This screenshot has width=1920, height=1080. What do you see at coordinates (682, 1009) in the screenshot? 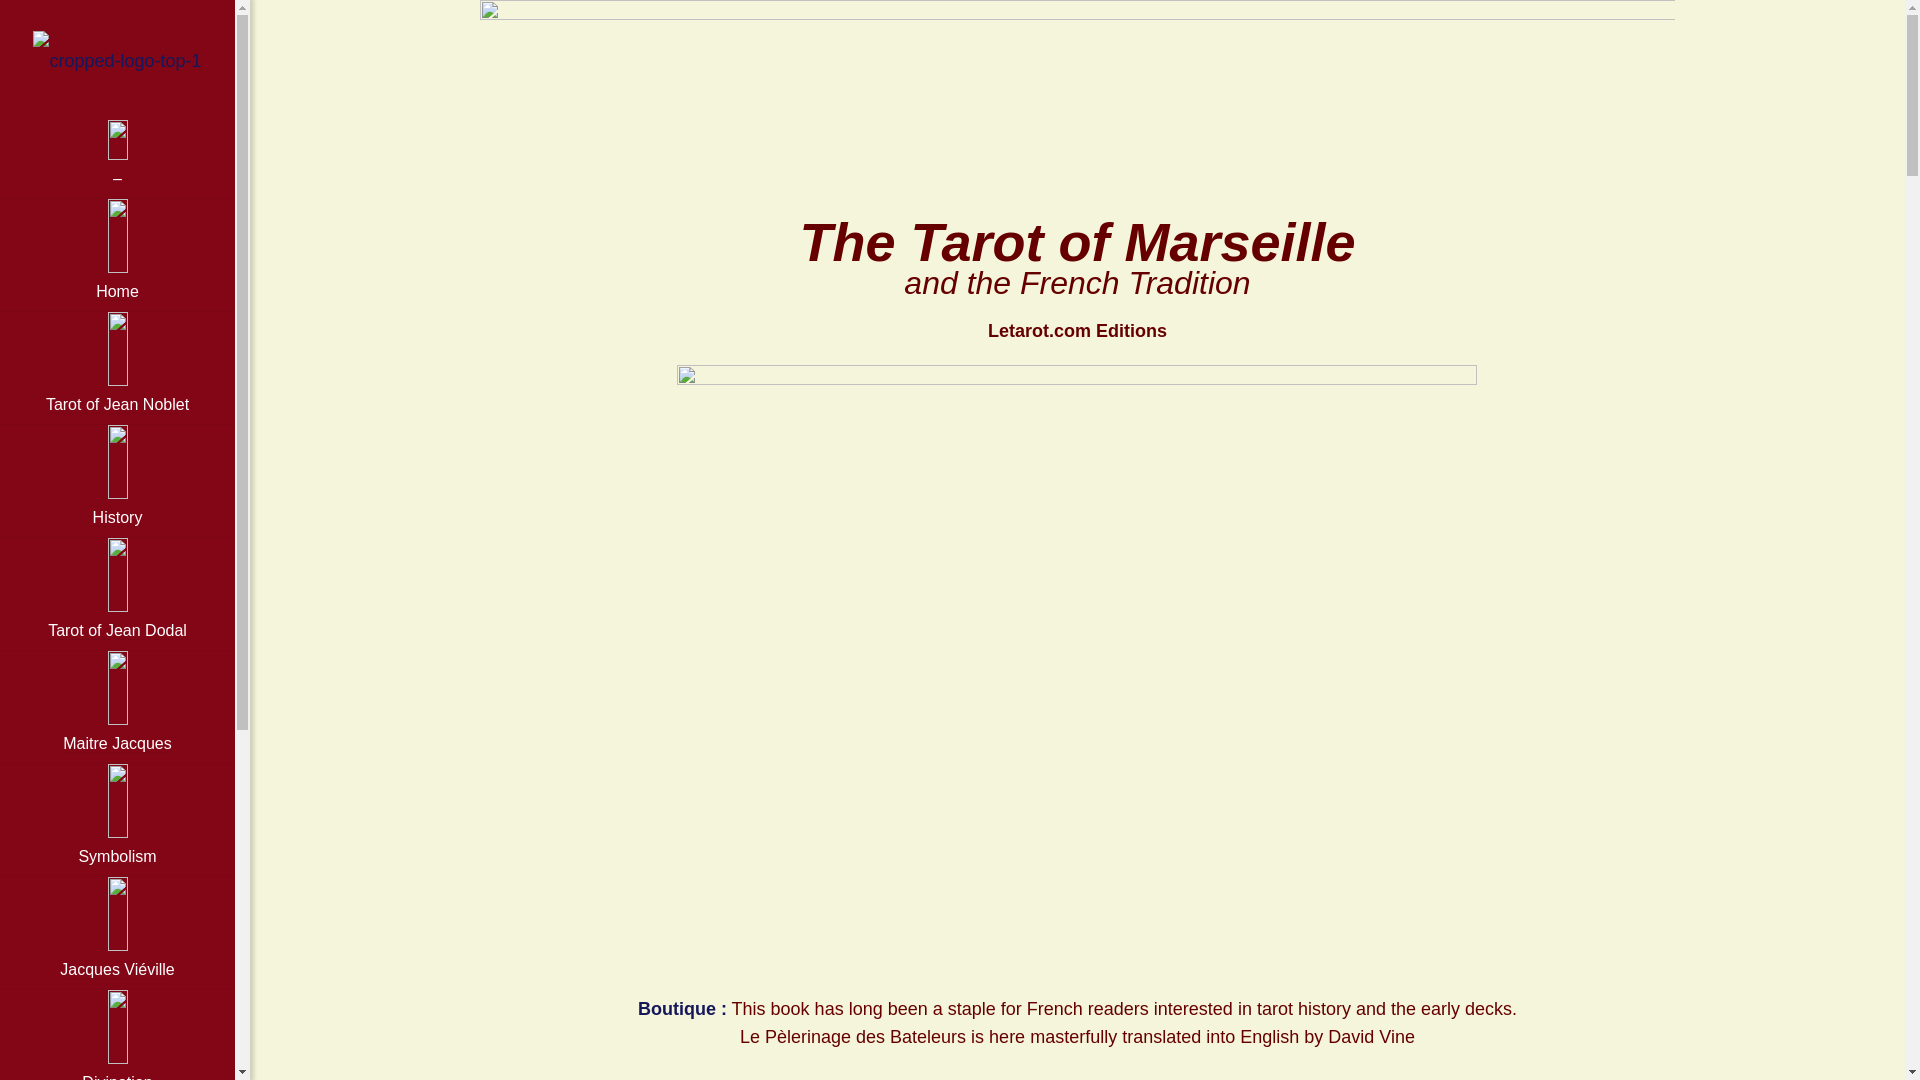
I see `Boutique :` at bounding box center [682, 1009].